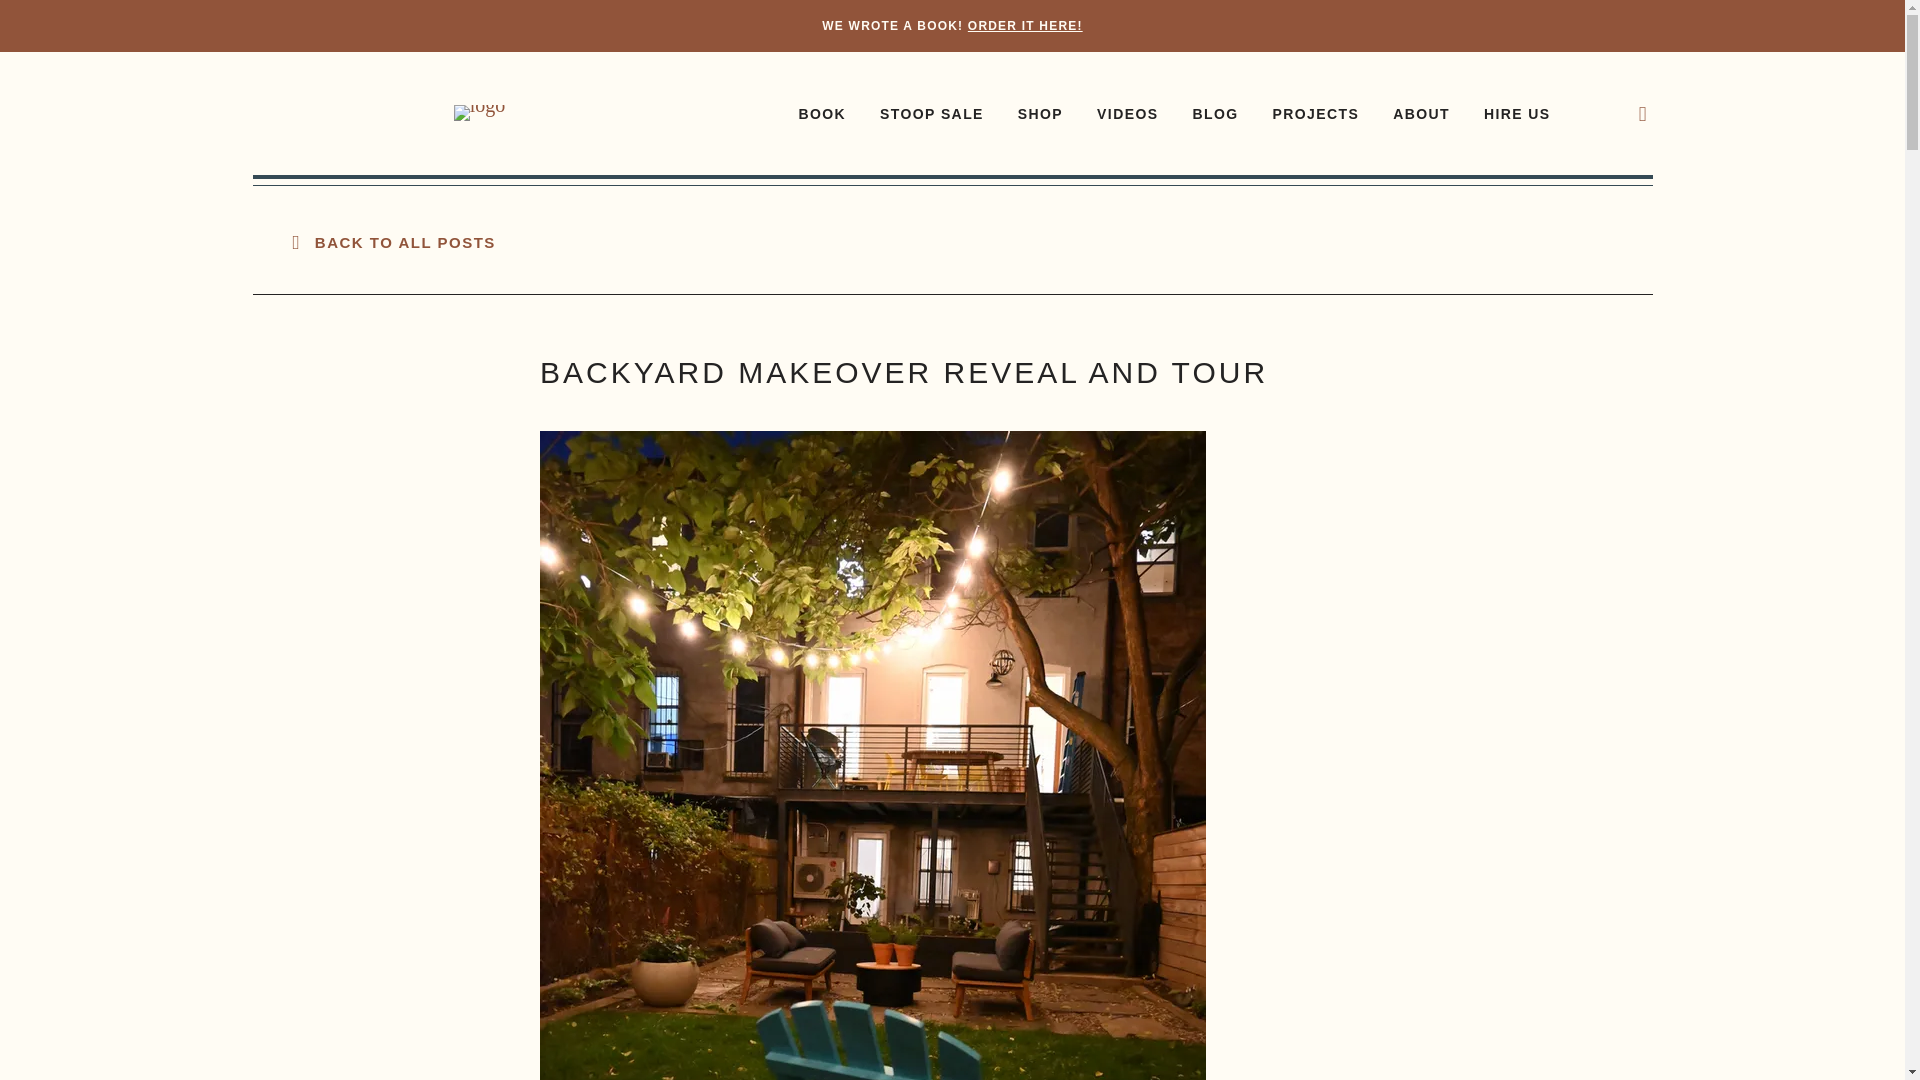 This screenshot has height=1080, width=1920. Describe the element at coordinates (1215, 116) in the screenshot. I see `BLOG` at that location.